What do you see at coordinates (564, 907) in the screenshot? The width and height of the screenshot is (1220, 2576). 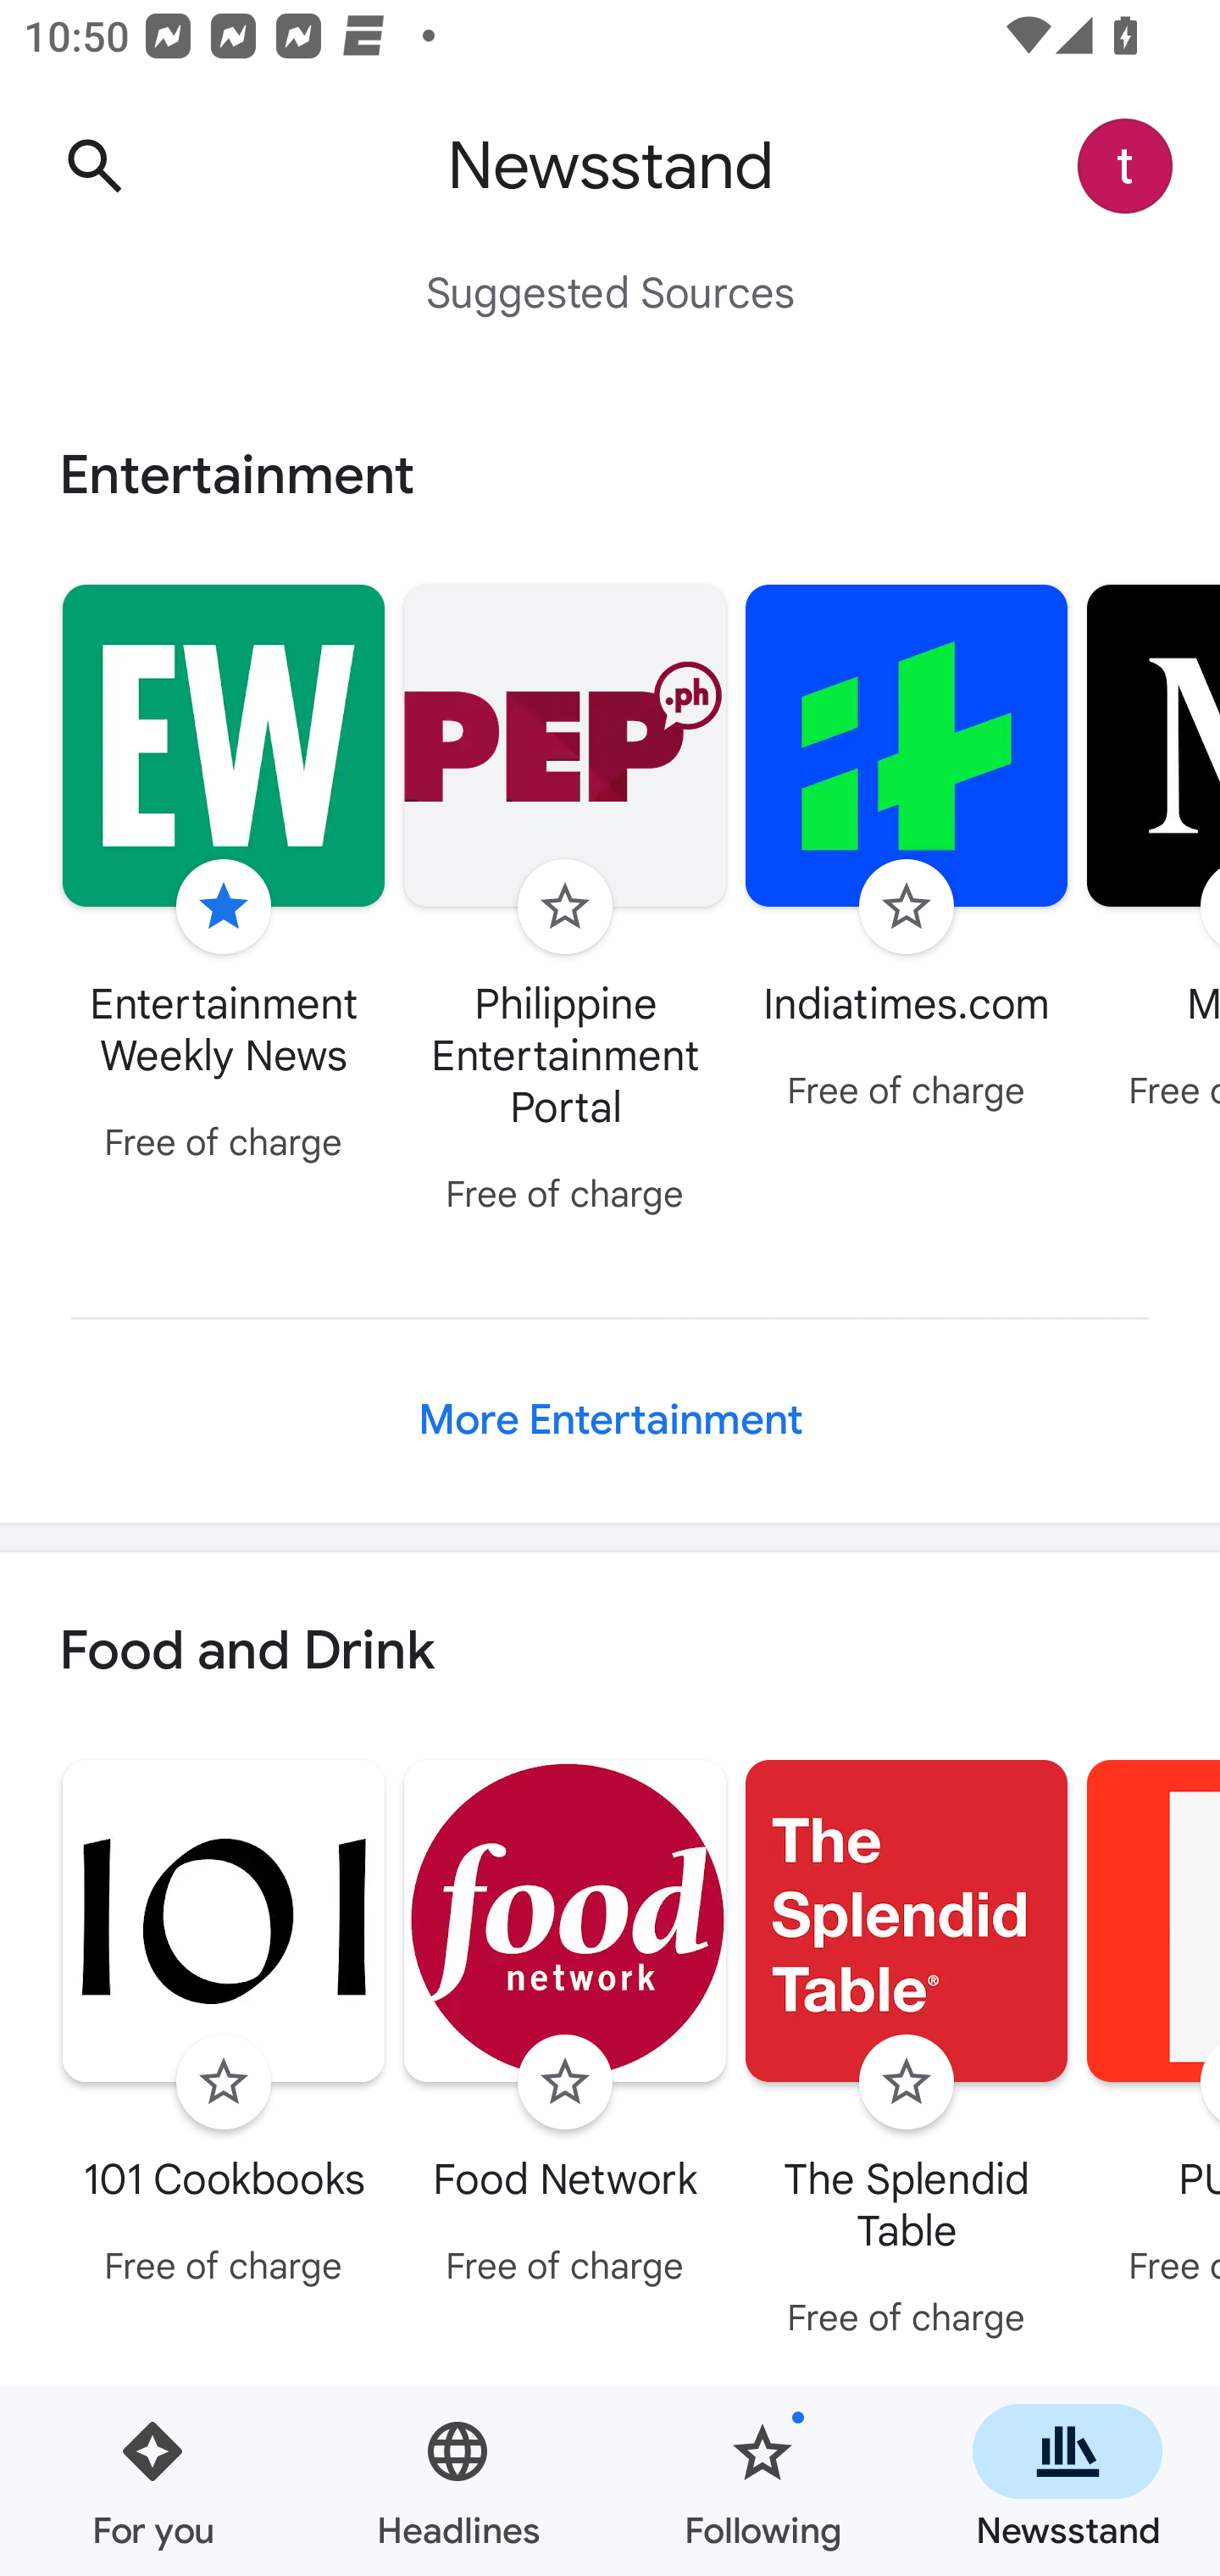 I see `Follow` at bounding box center [564, 907].